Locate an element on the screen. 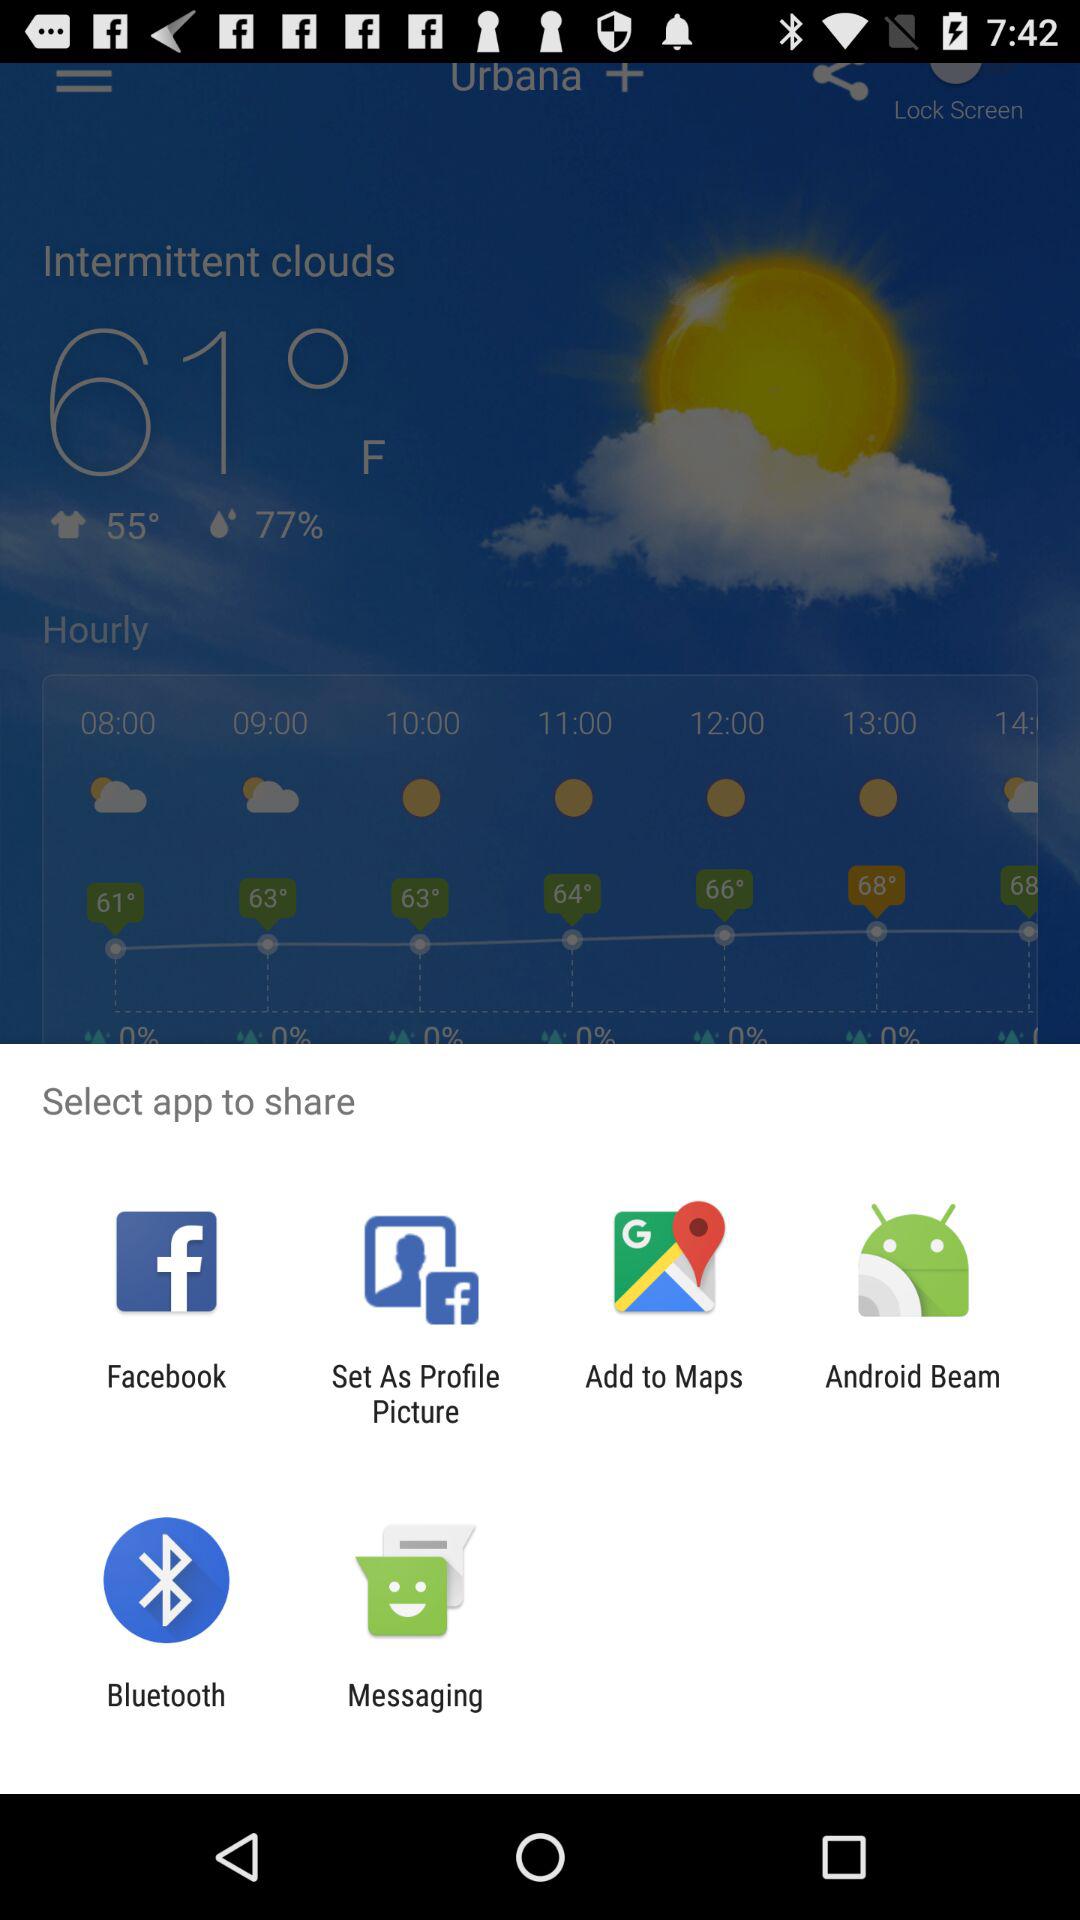  turn on the icon to the left of set as profile item is located at coordinates (166, 1393).